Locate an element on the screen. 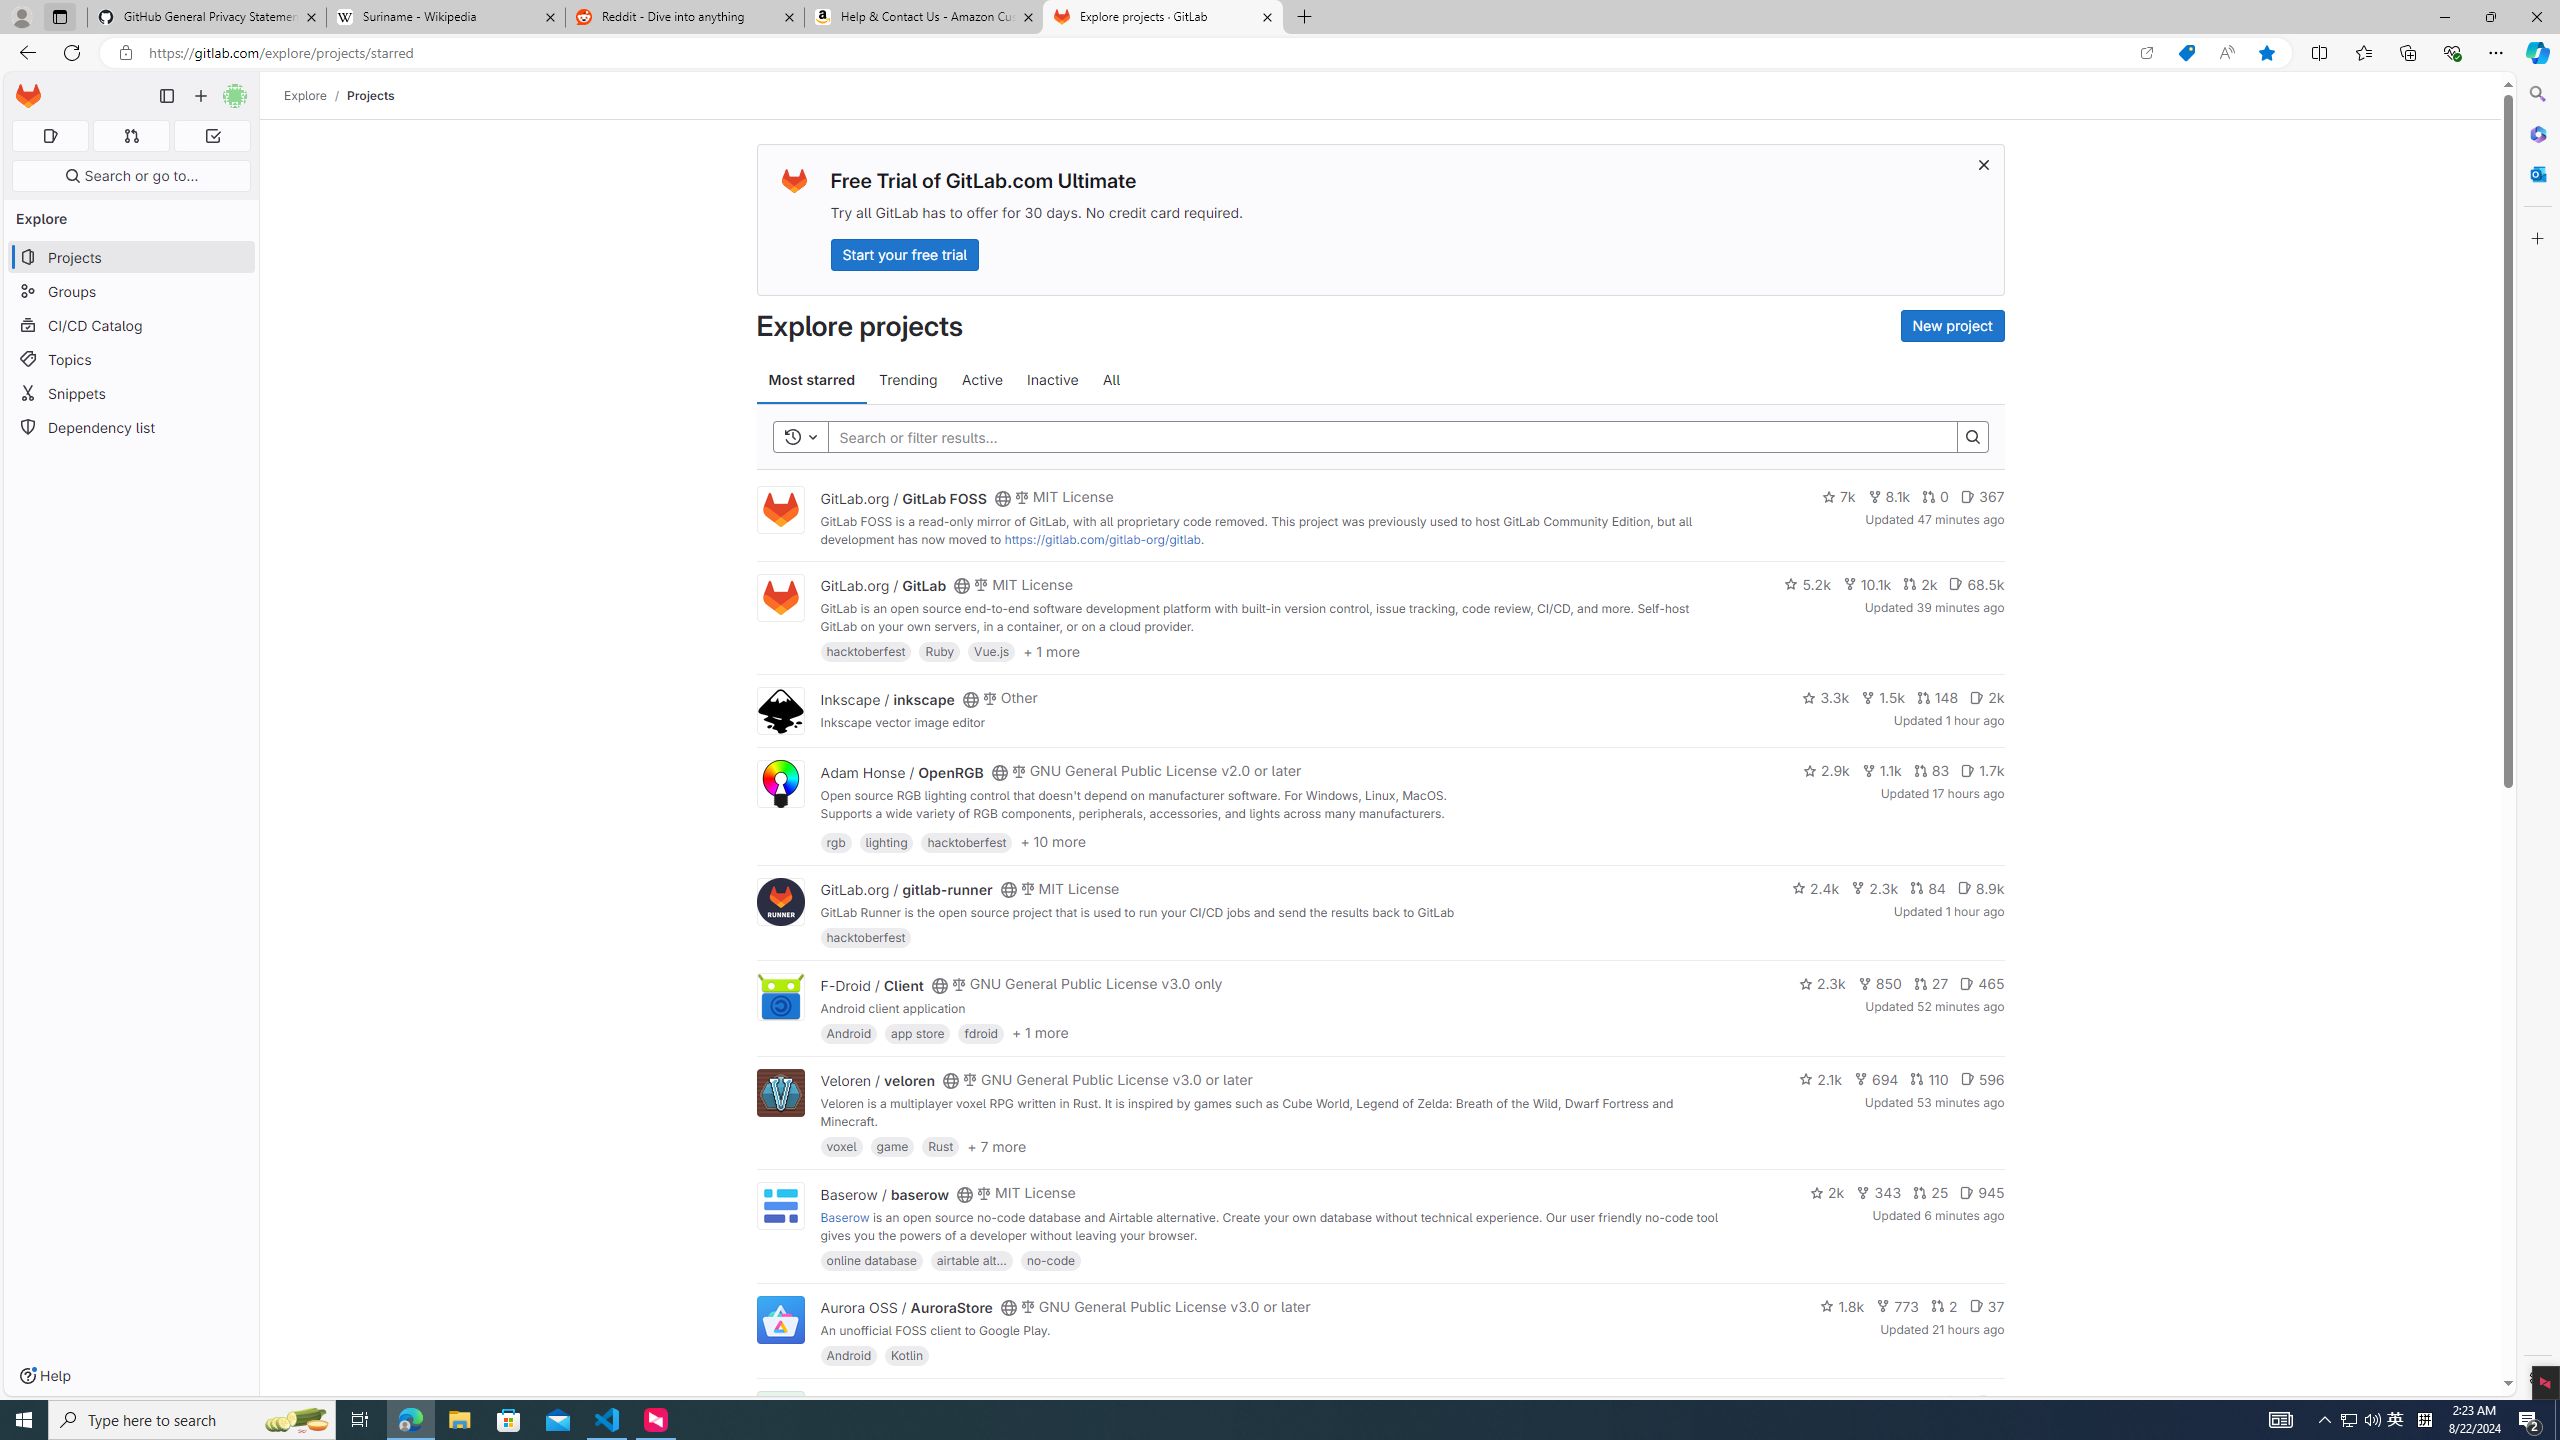  Merge requests 0 is located at coordinates (130, 136).